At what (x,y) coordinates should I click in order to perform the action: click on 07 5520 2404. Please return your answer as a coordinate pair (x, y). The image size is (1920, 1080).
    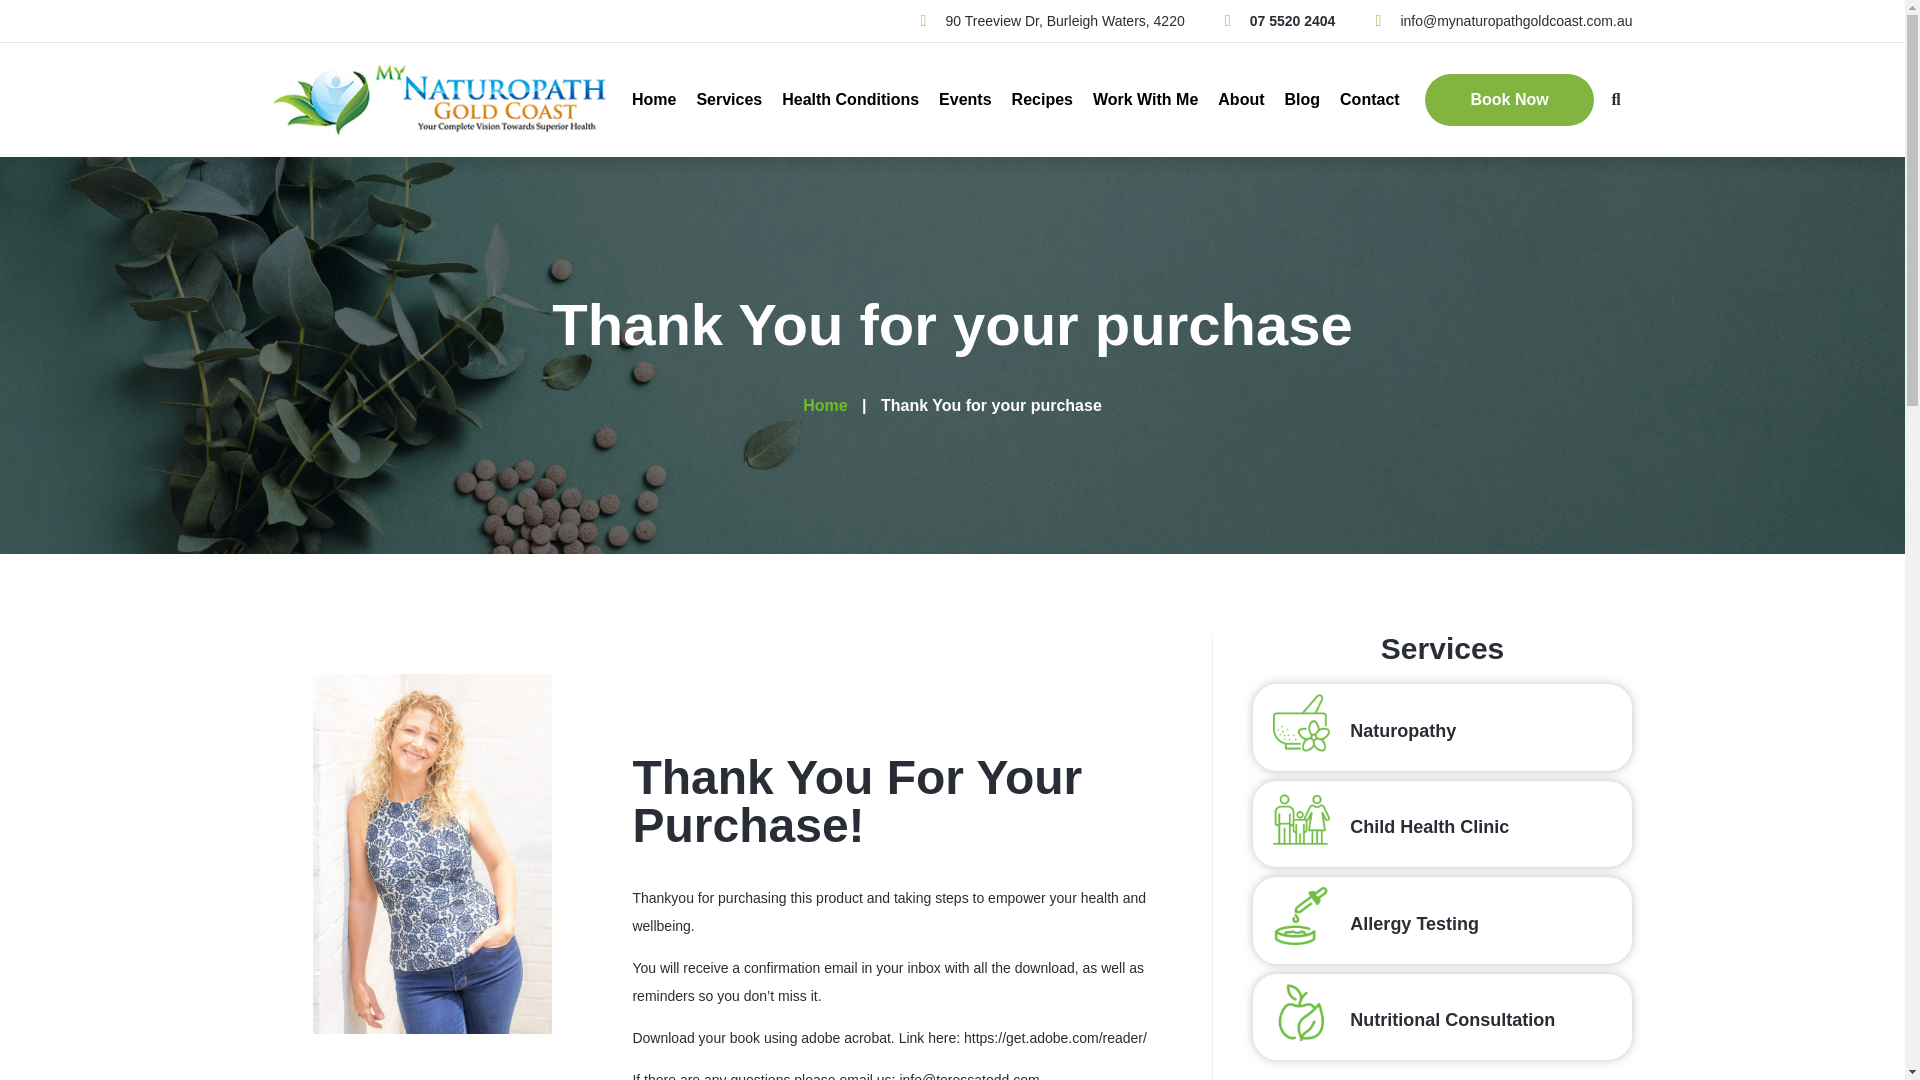
    Looking at the image, I should click on (1280, 20).